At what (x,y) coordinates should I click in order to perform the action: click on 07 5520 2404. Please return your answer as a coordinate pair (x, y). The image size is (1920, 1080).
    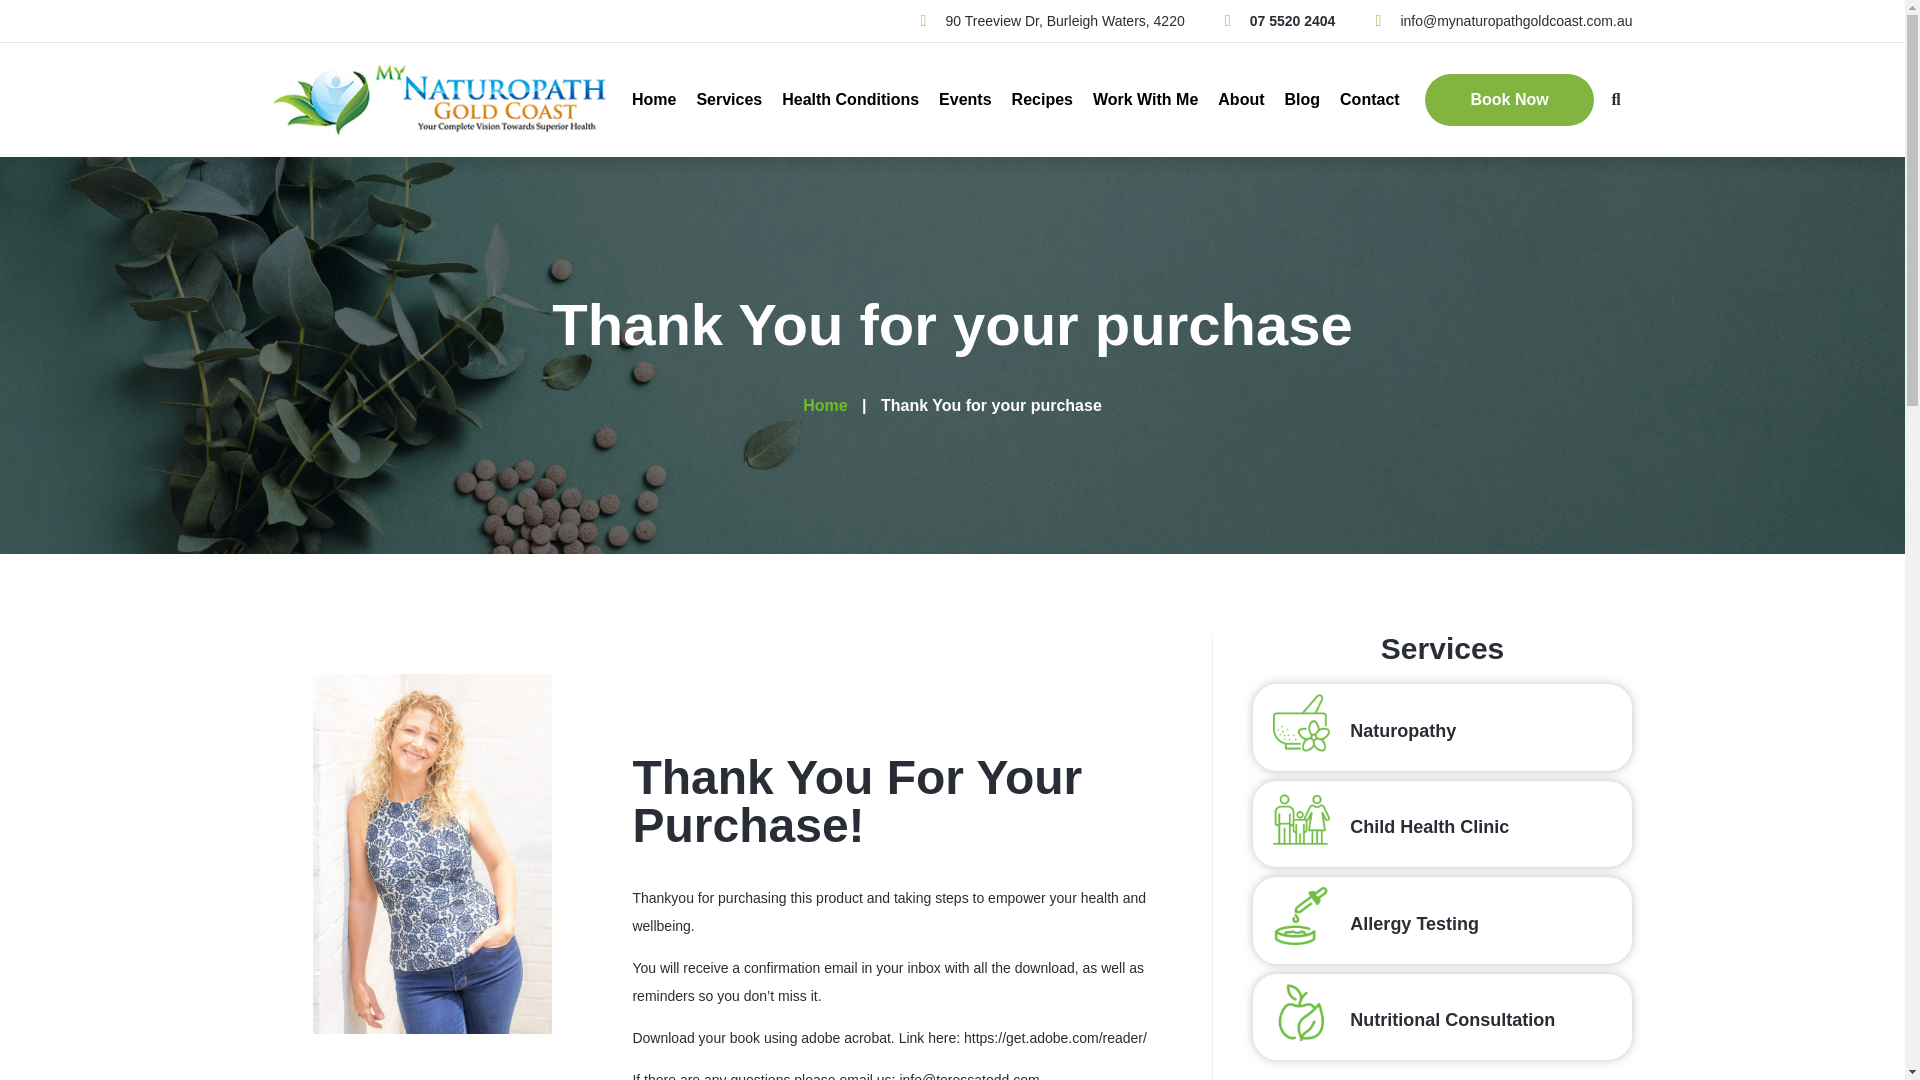
    Looking at the image, I should click on (1280, 20).